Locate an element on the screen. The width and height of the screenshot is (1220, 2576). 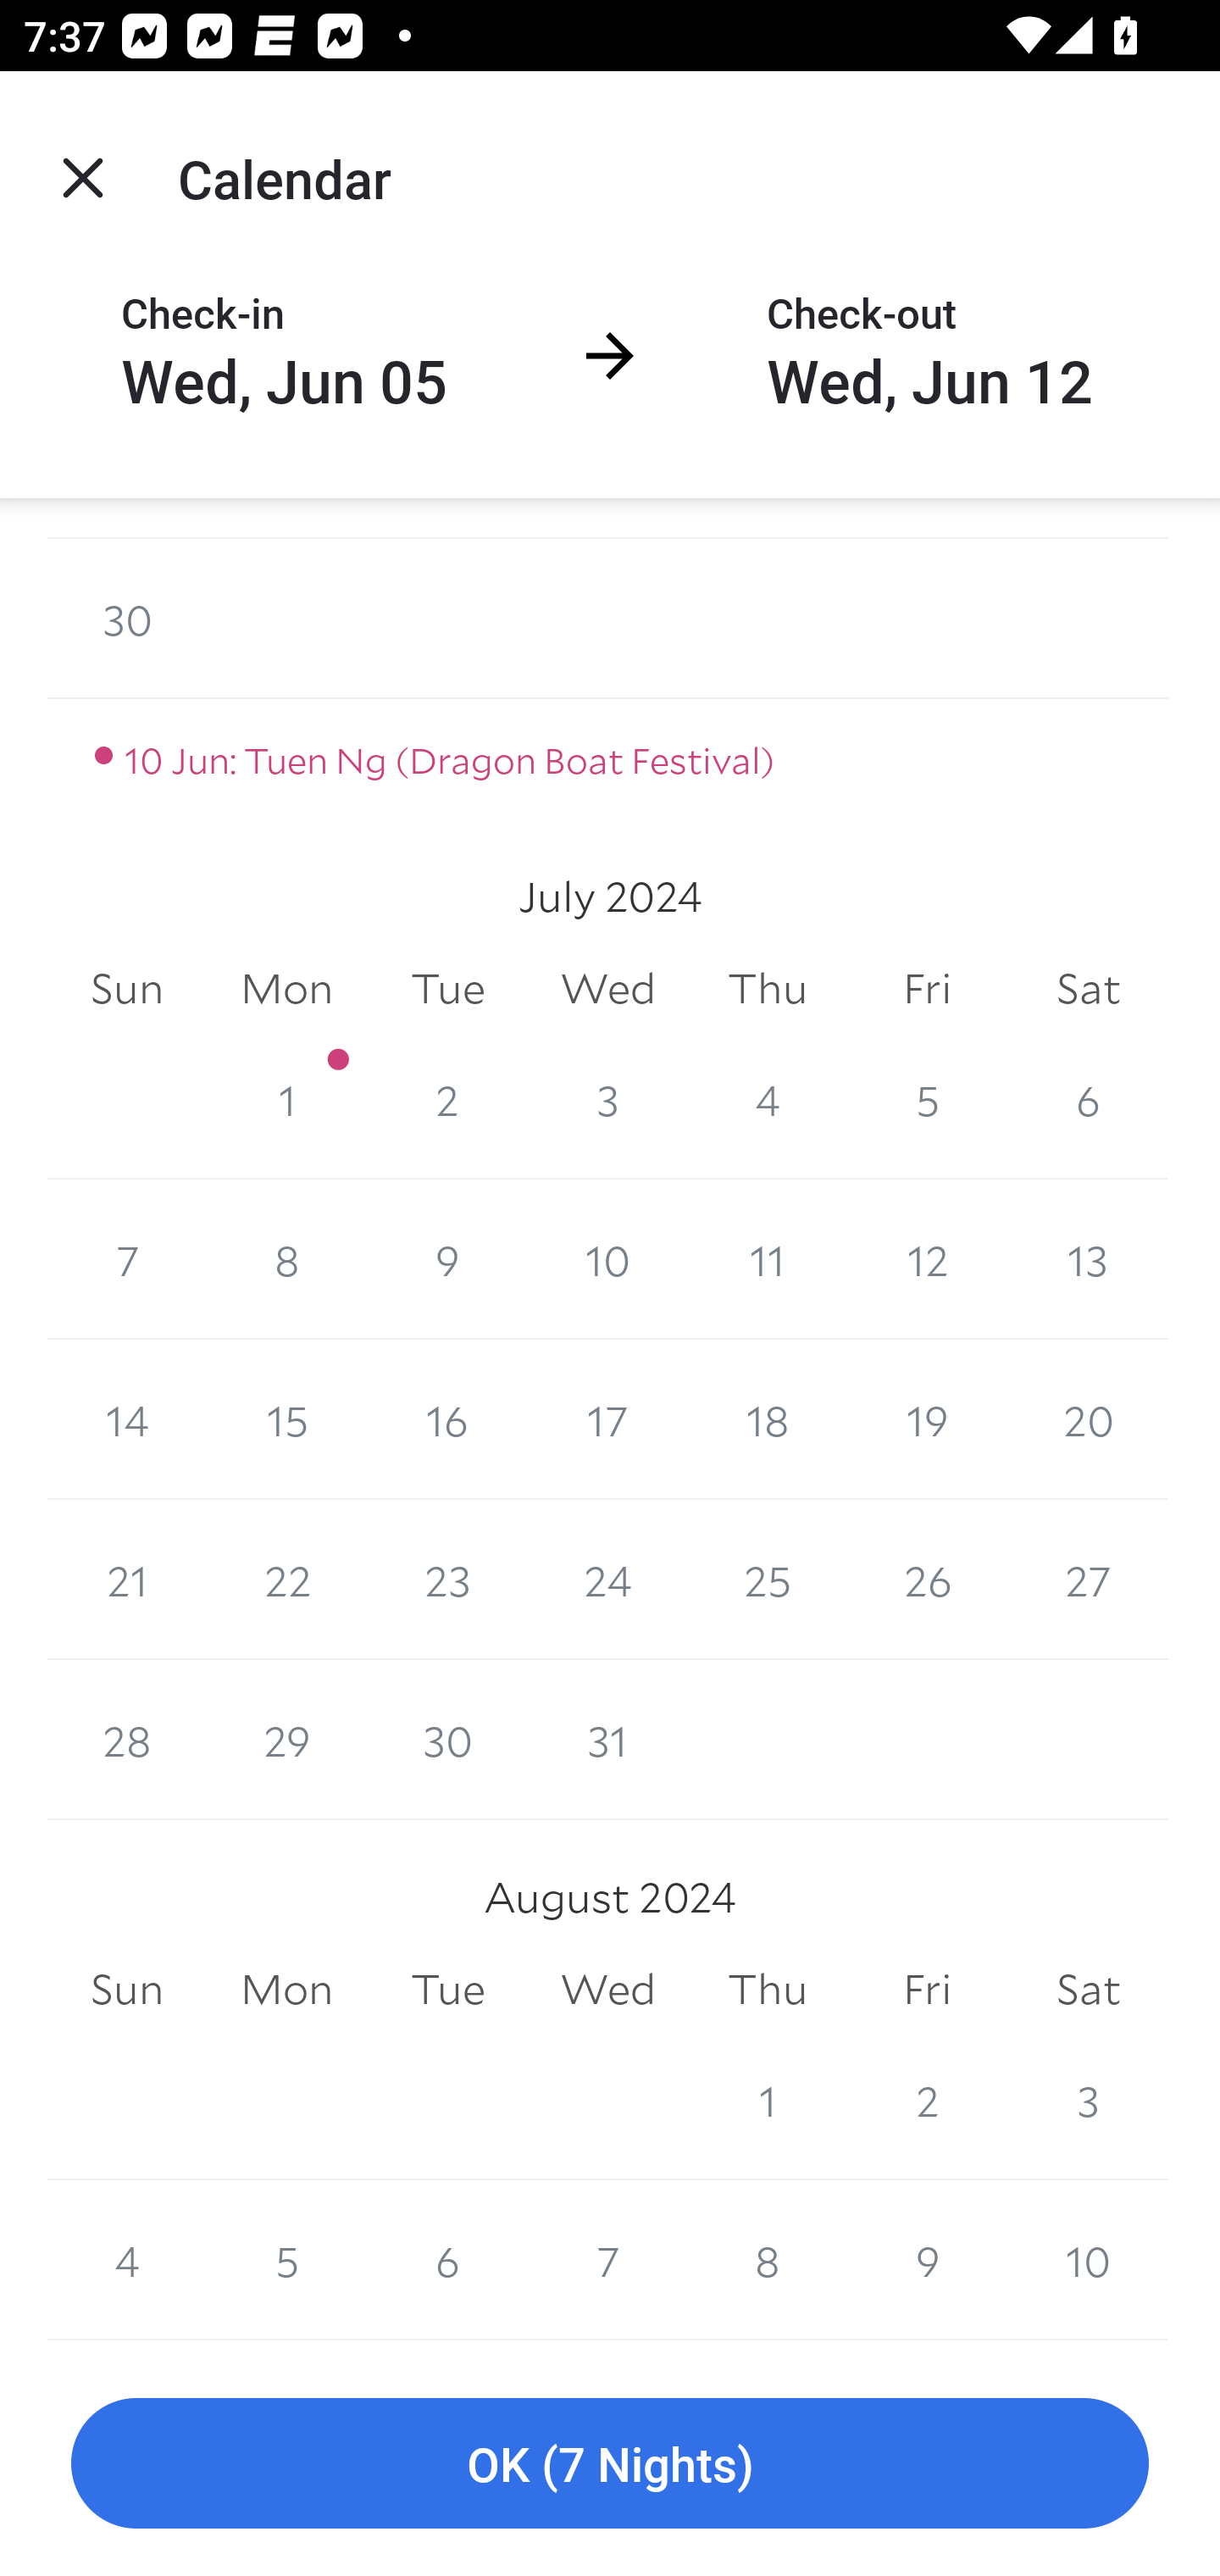
8 8 July 2024 is located at coordinates (286, 1259).